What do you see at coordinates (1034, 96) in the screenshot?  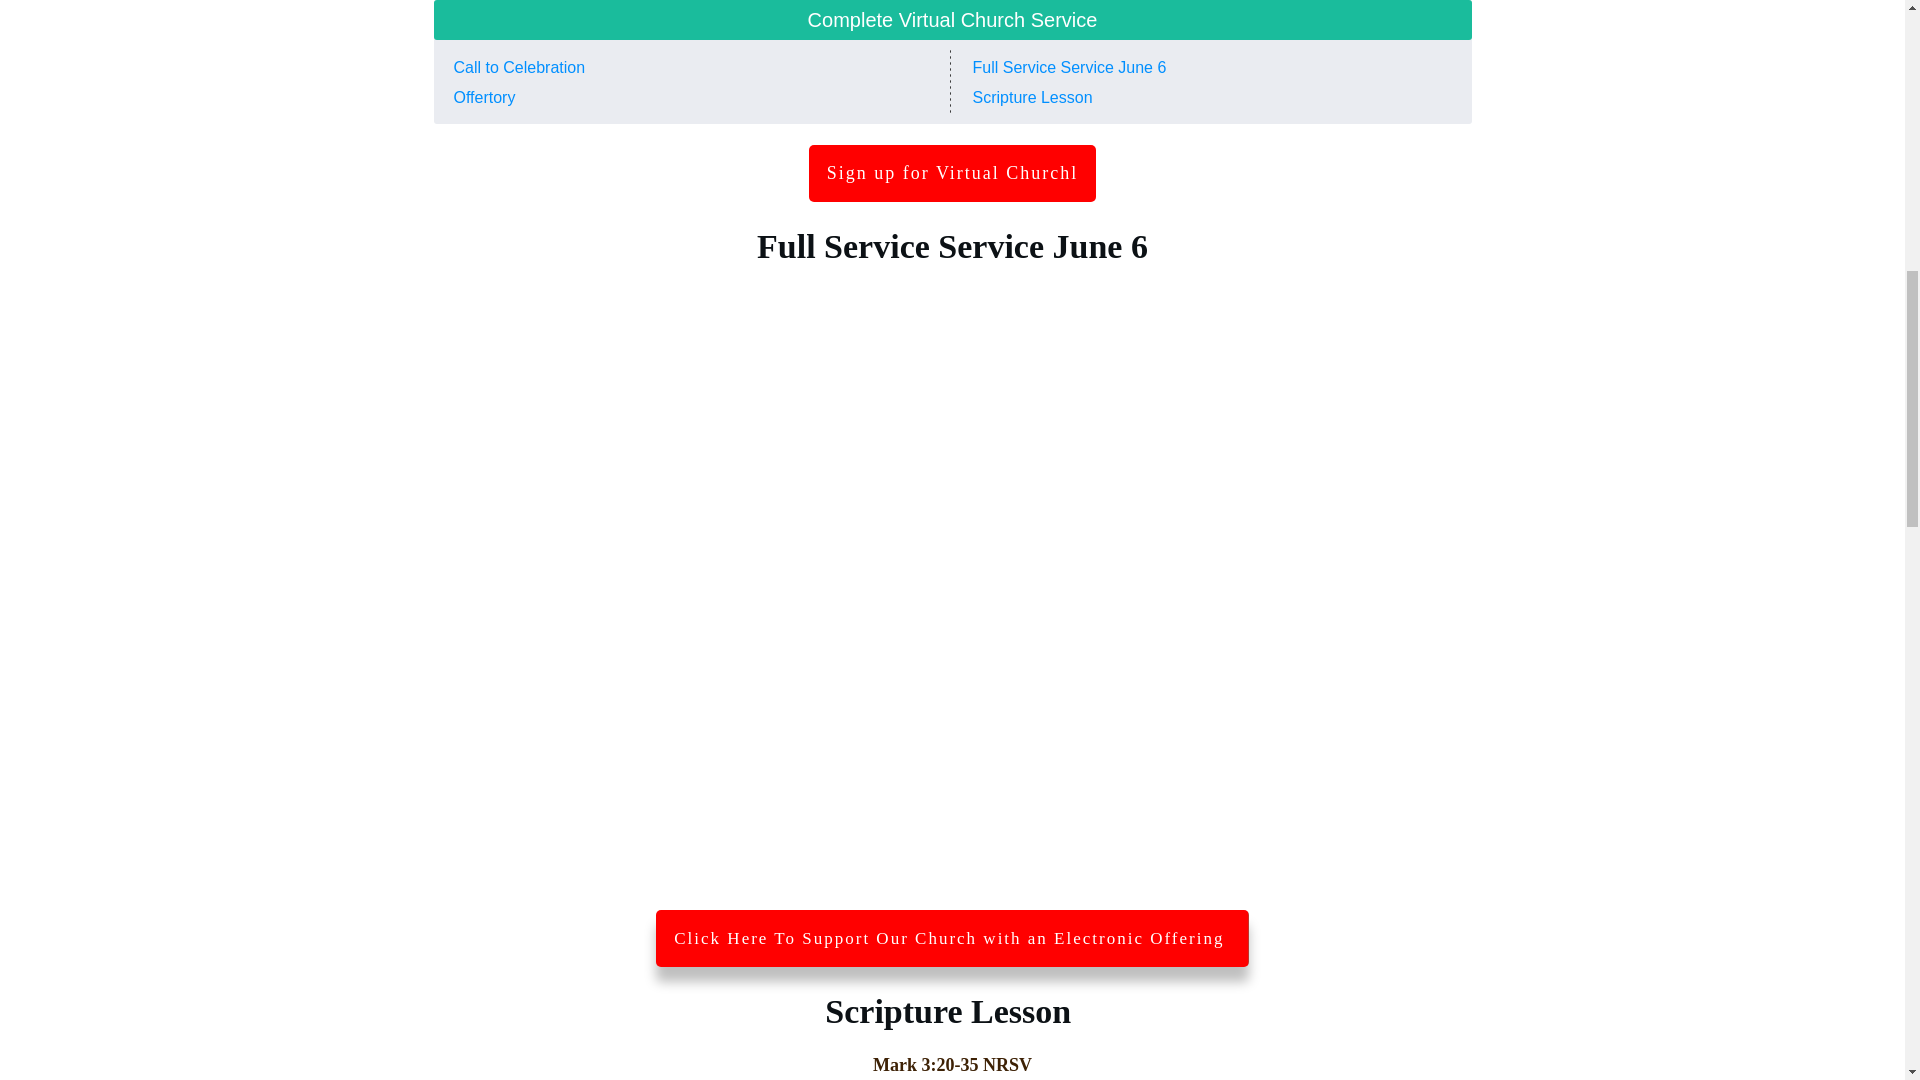 I see `Scripture Lesson ` at bounding box center [1034, 96].